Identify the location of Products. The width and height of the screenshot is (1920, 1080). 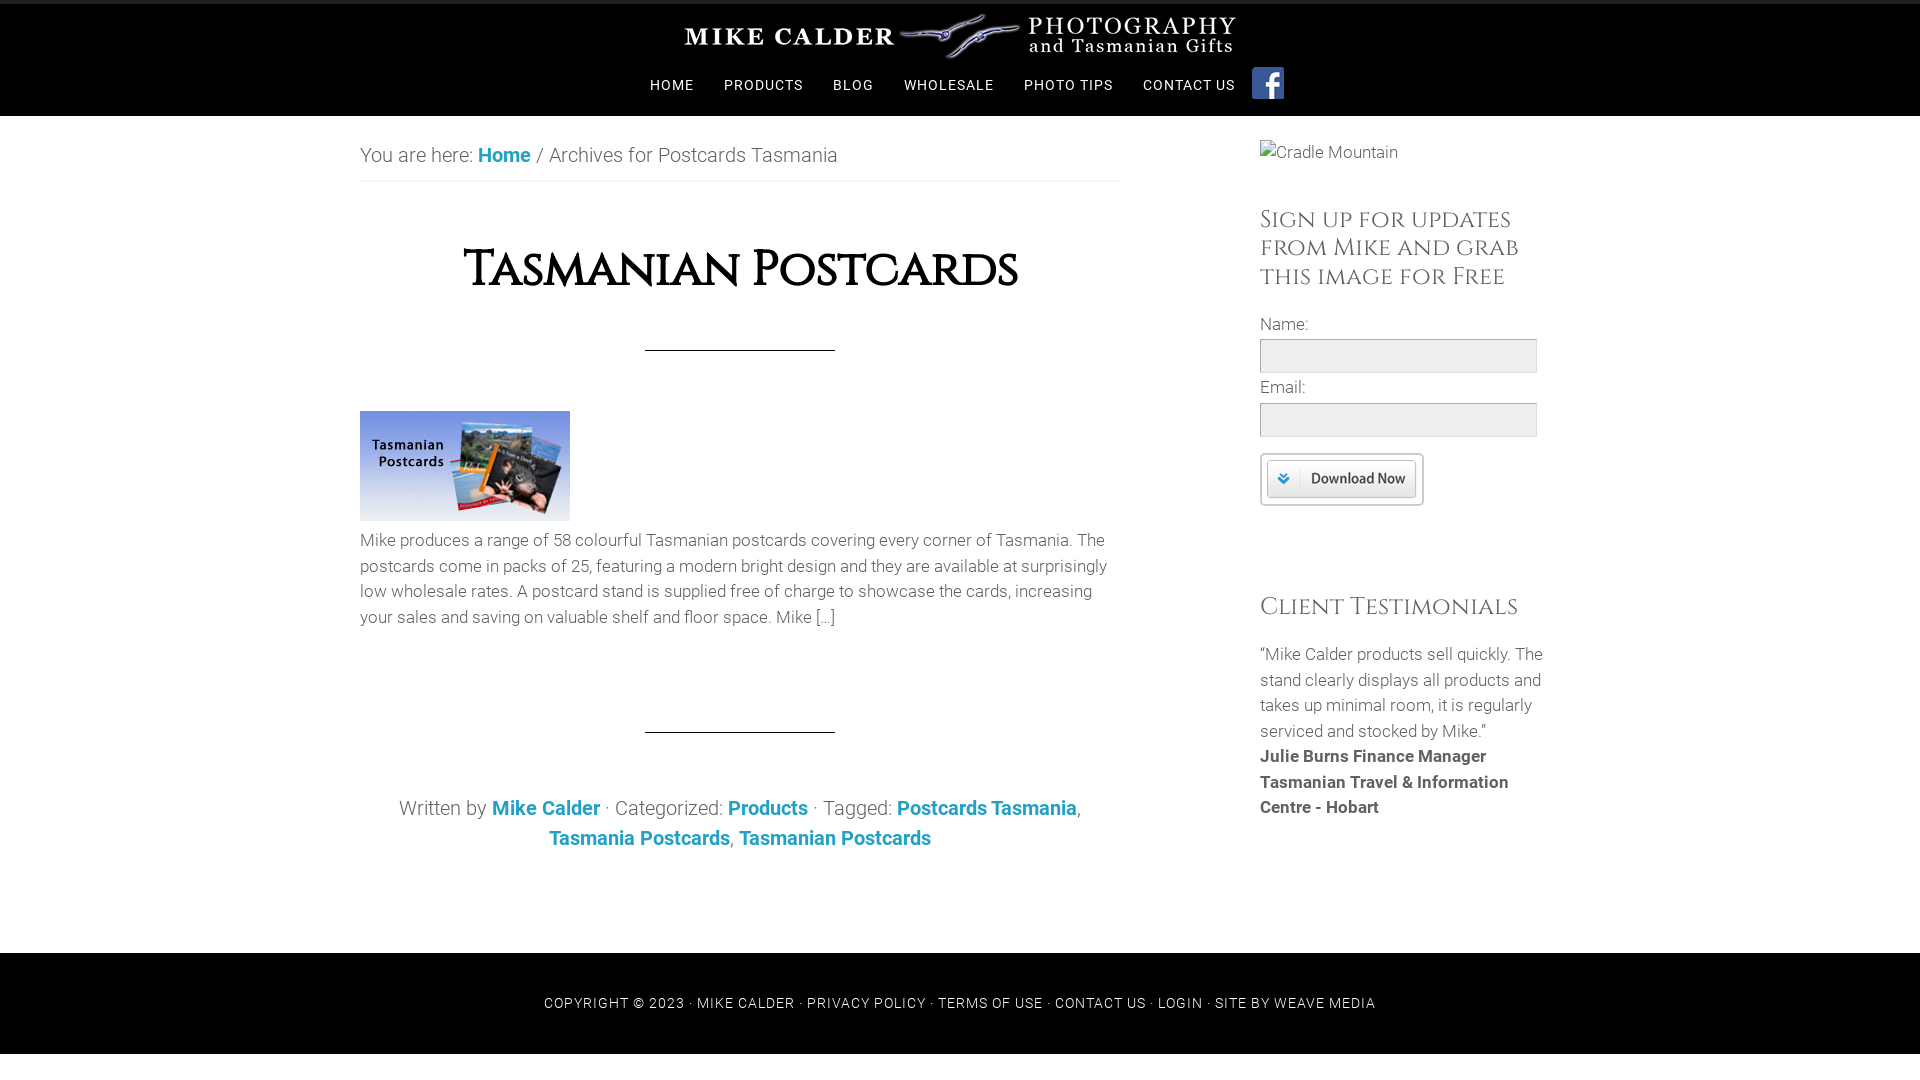
(768, 808).